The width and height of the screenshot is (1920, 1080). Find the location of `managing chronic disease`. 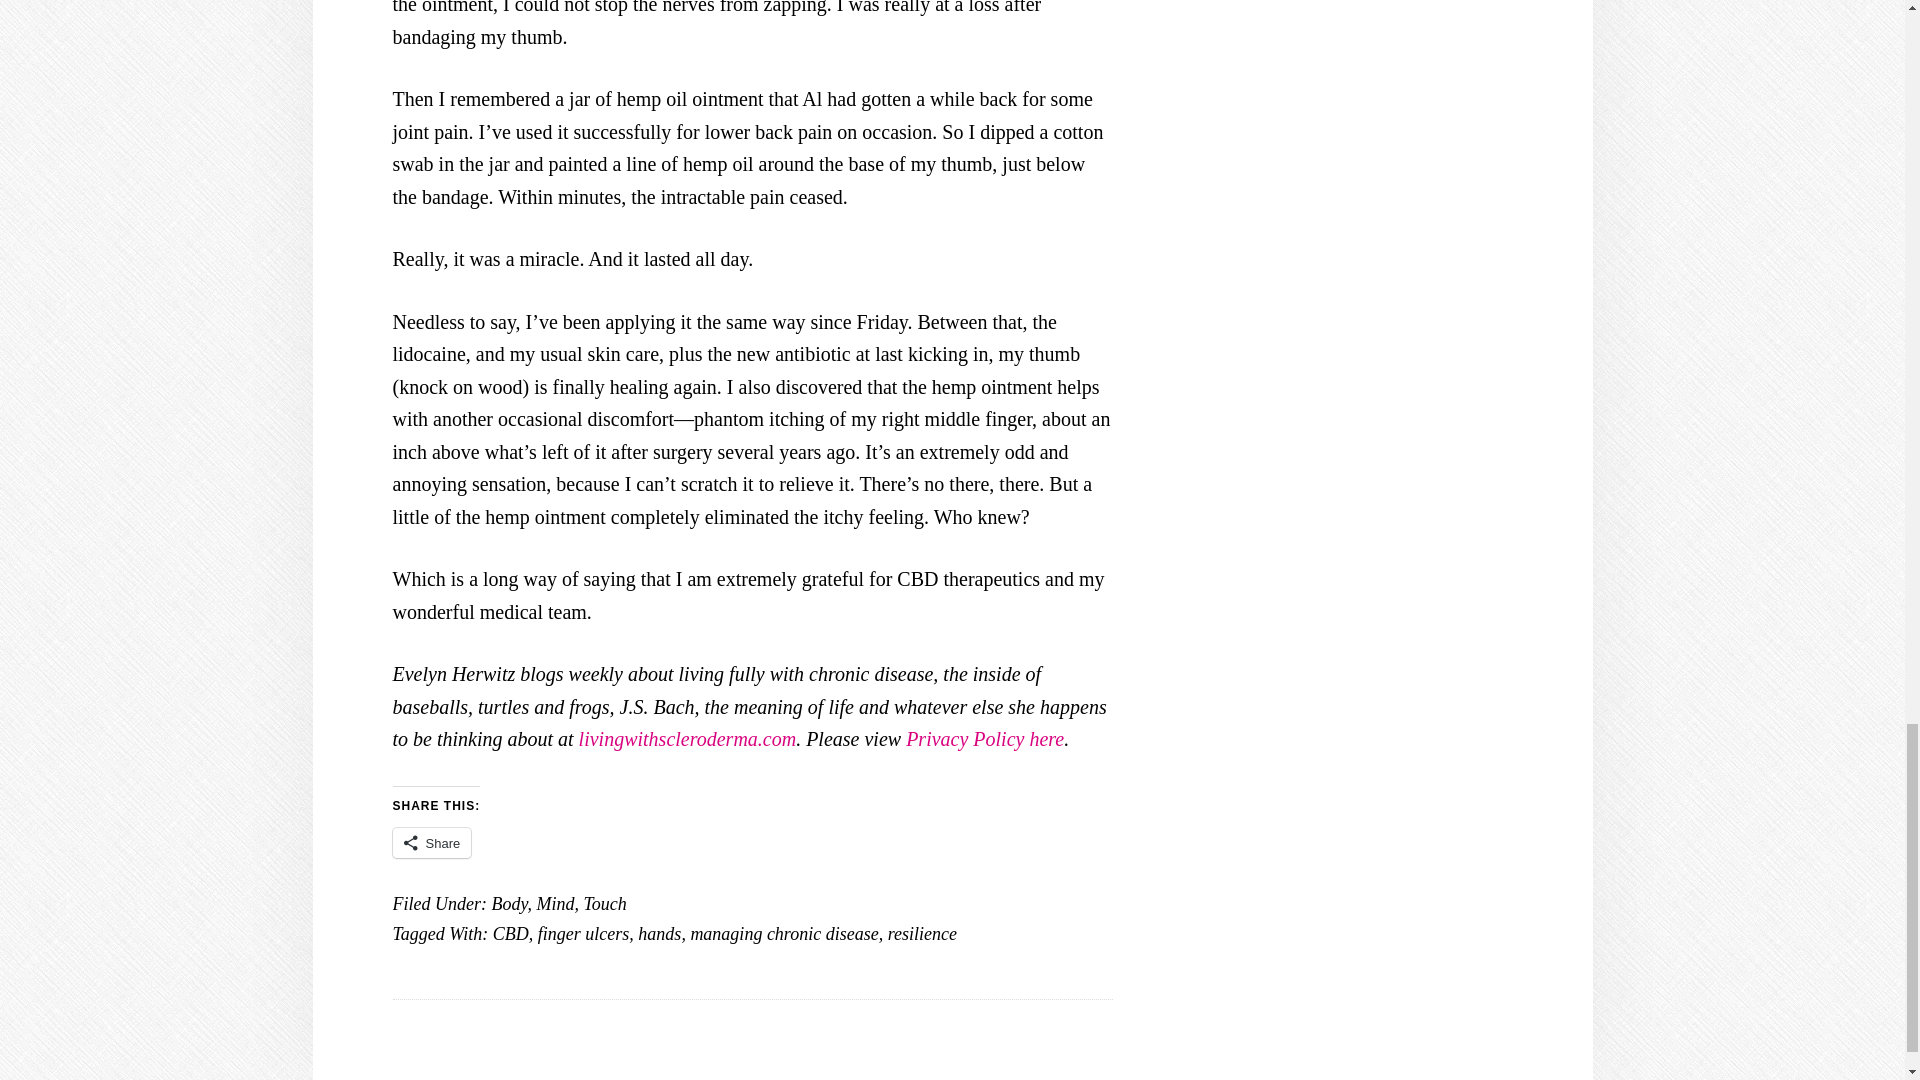

managing chronic disease is located at coordinates (783, 934).